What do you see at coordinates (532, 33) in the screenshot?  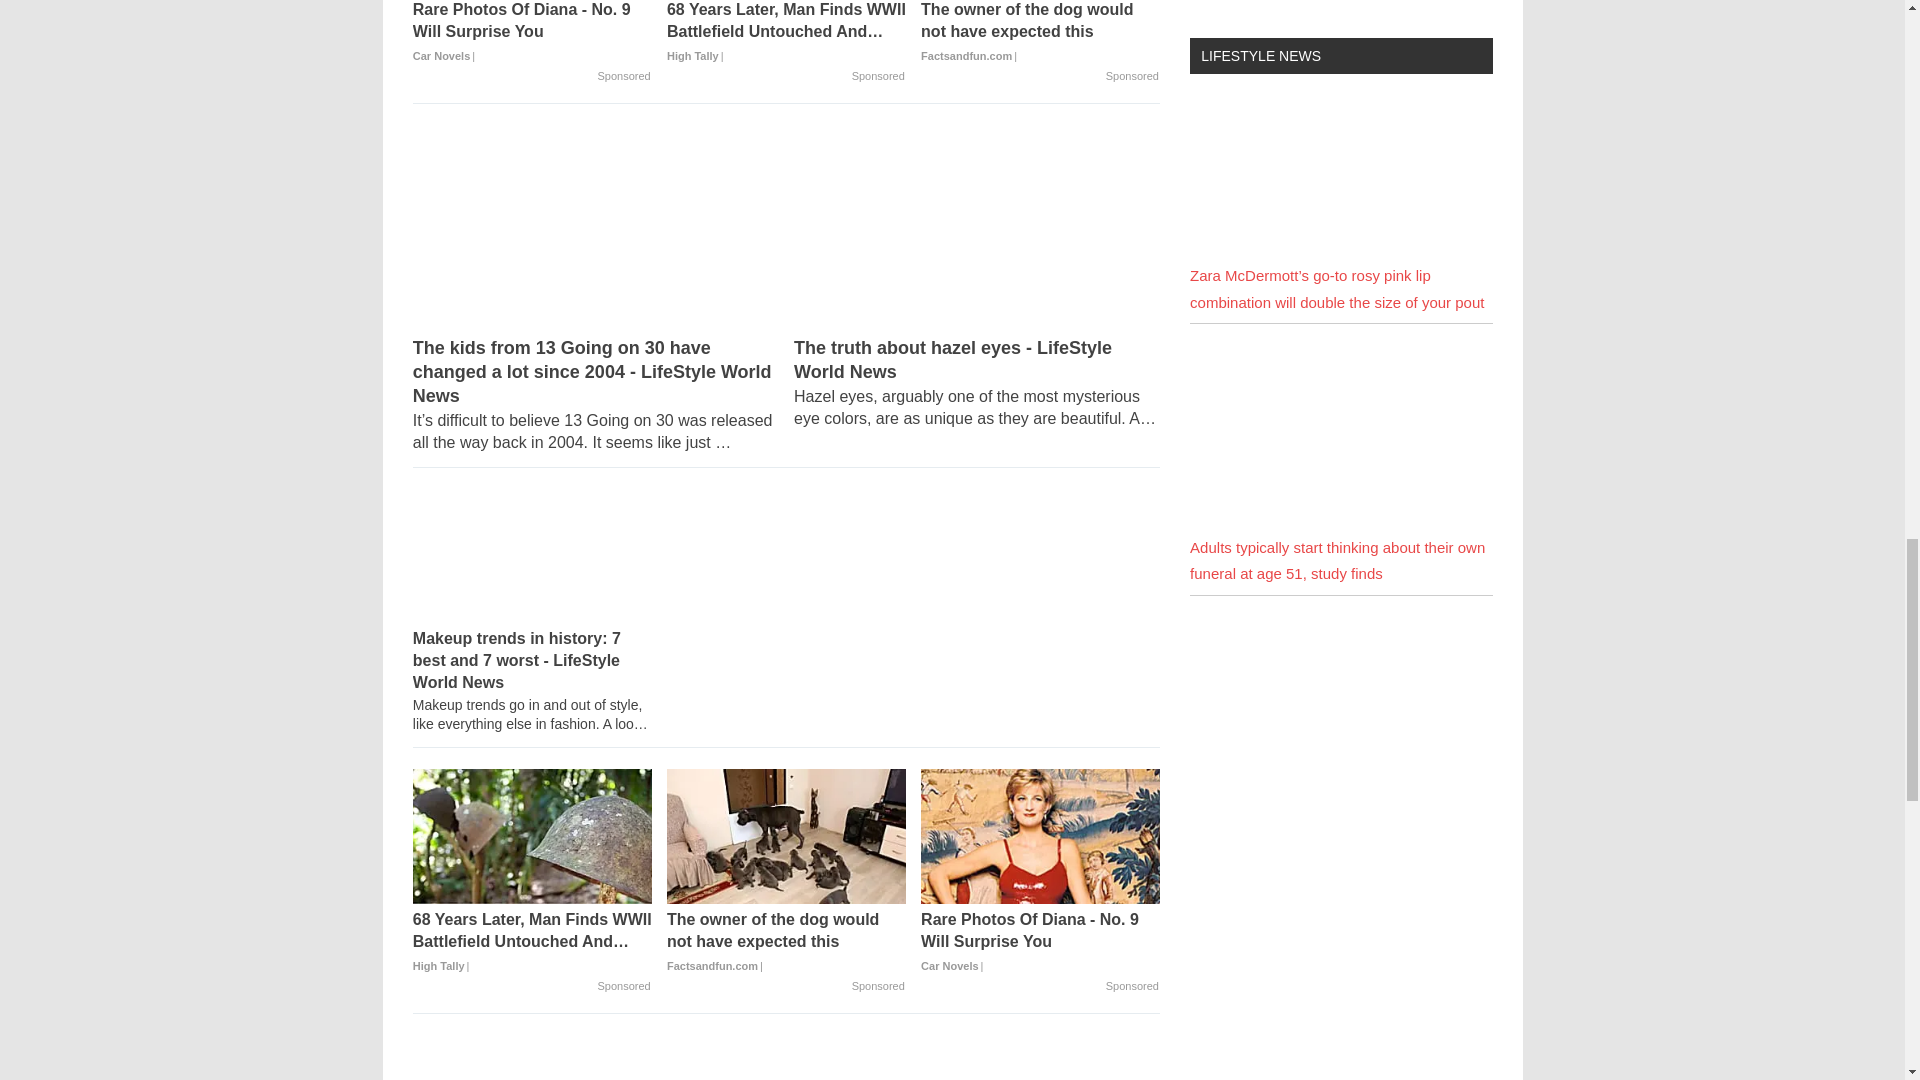 I see `Rare Photos Of Diana - No. 9 Will Surprise You` at bounding box center [532, 33].